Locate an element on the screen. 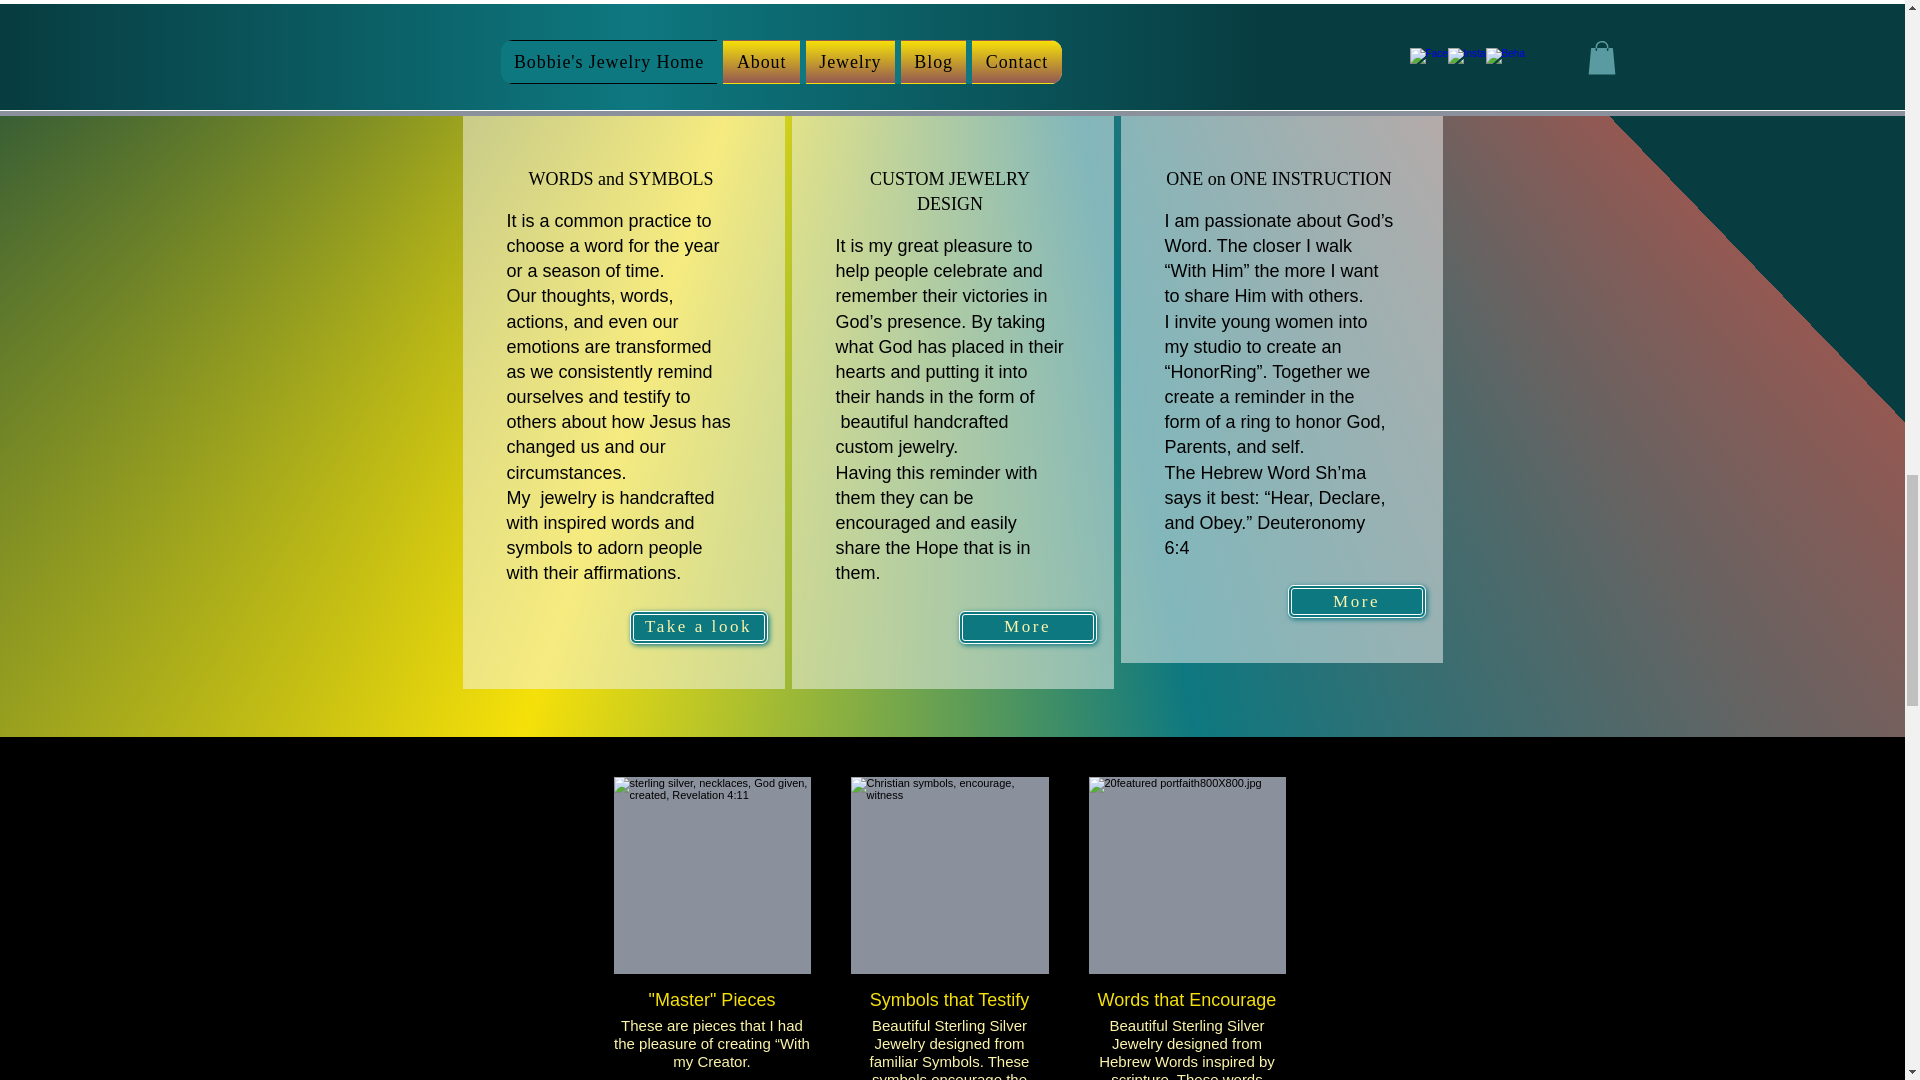 The width and height of the screenshot is (1920, 1080). More is located at coordinates (1357, 601).